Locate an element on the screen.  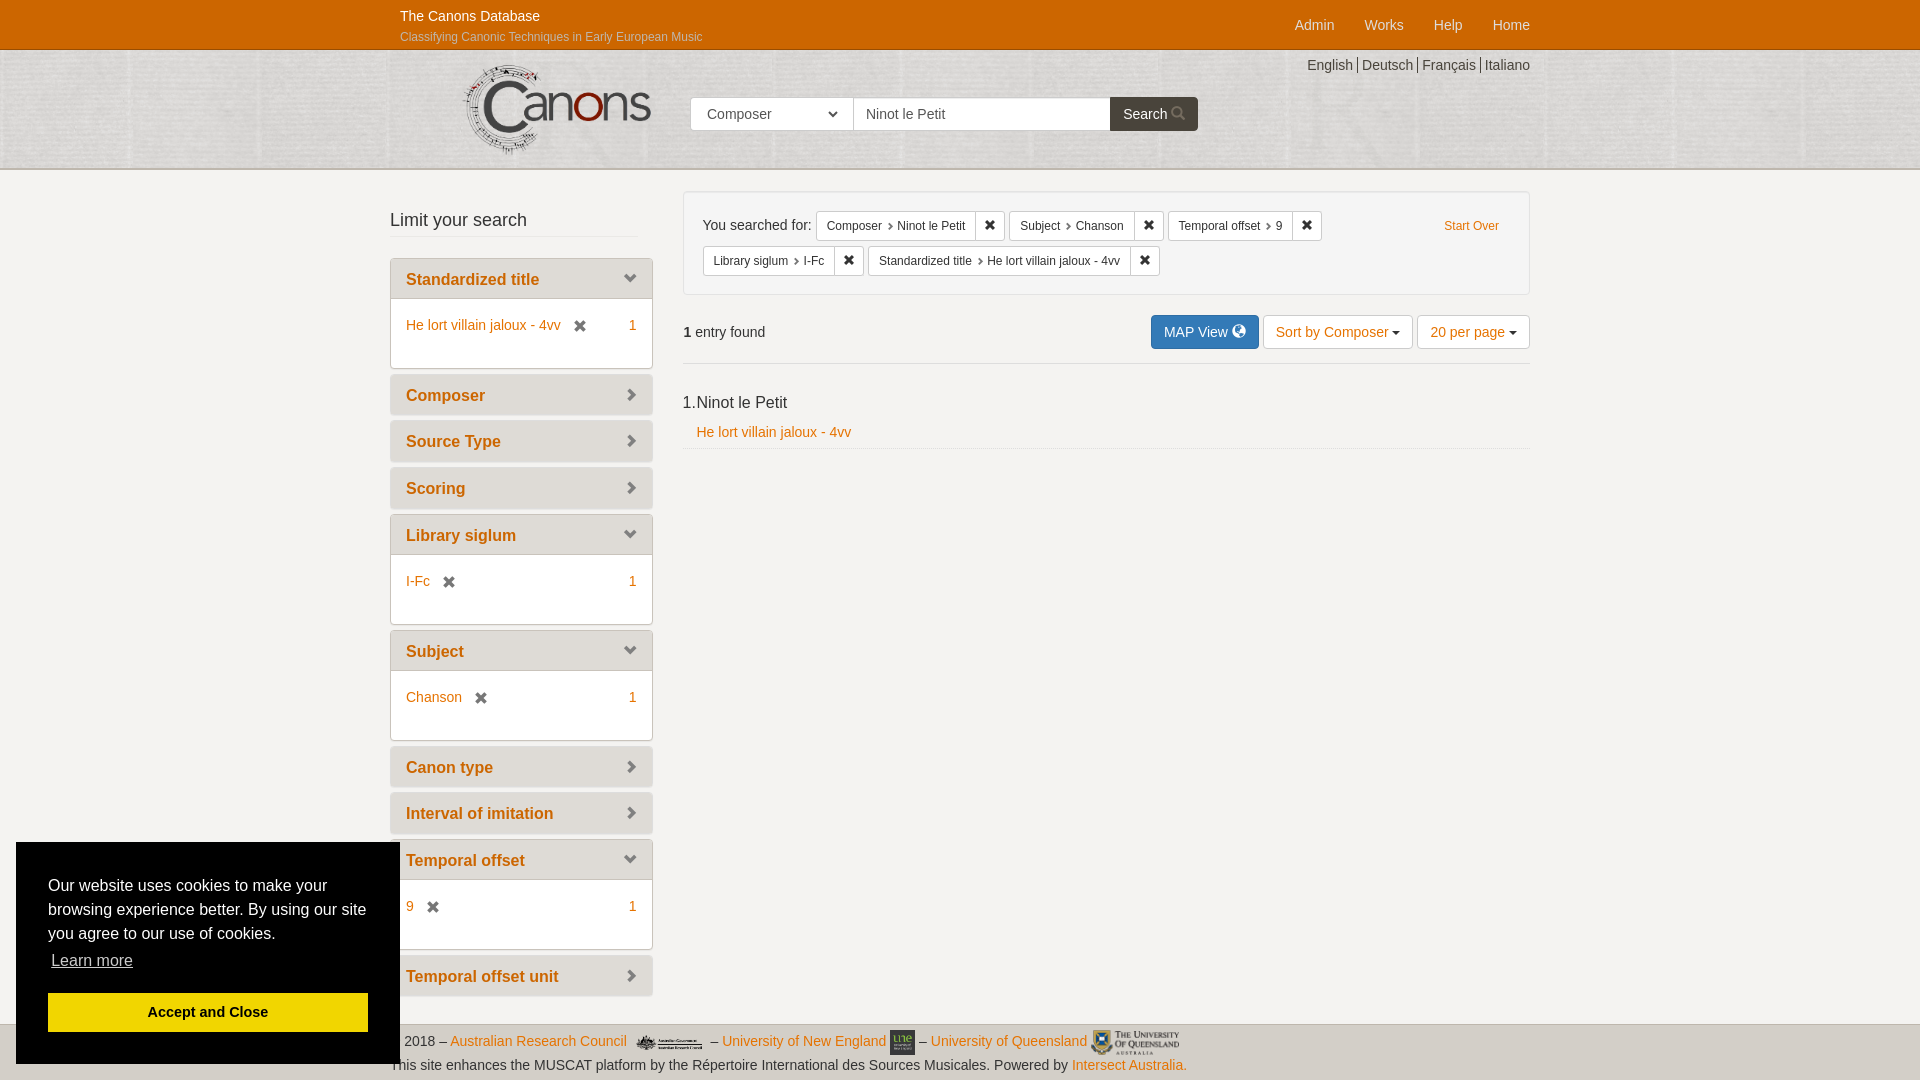
Help is located at coordinates (1448, 18).